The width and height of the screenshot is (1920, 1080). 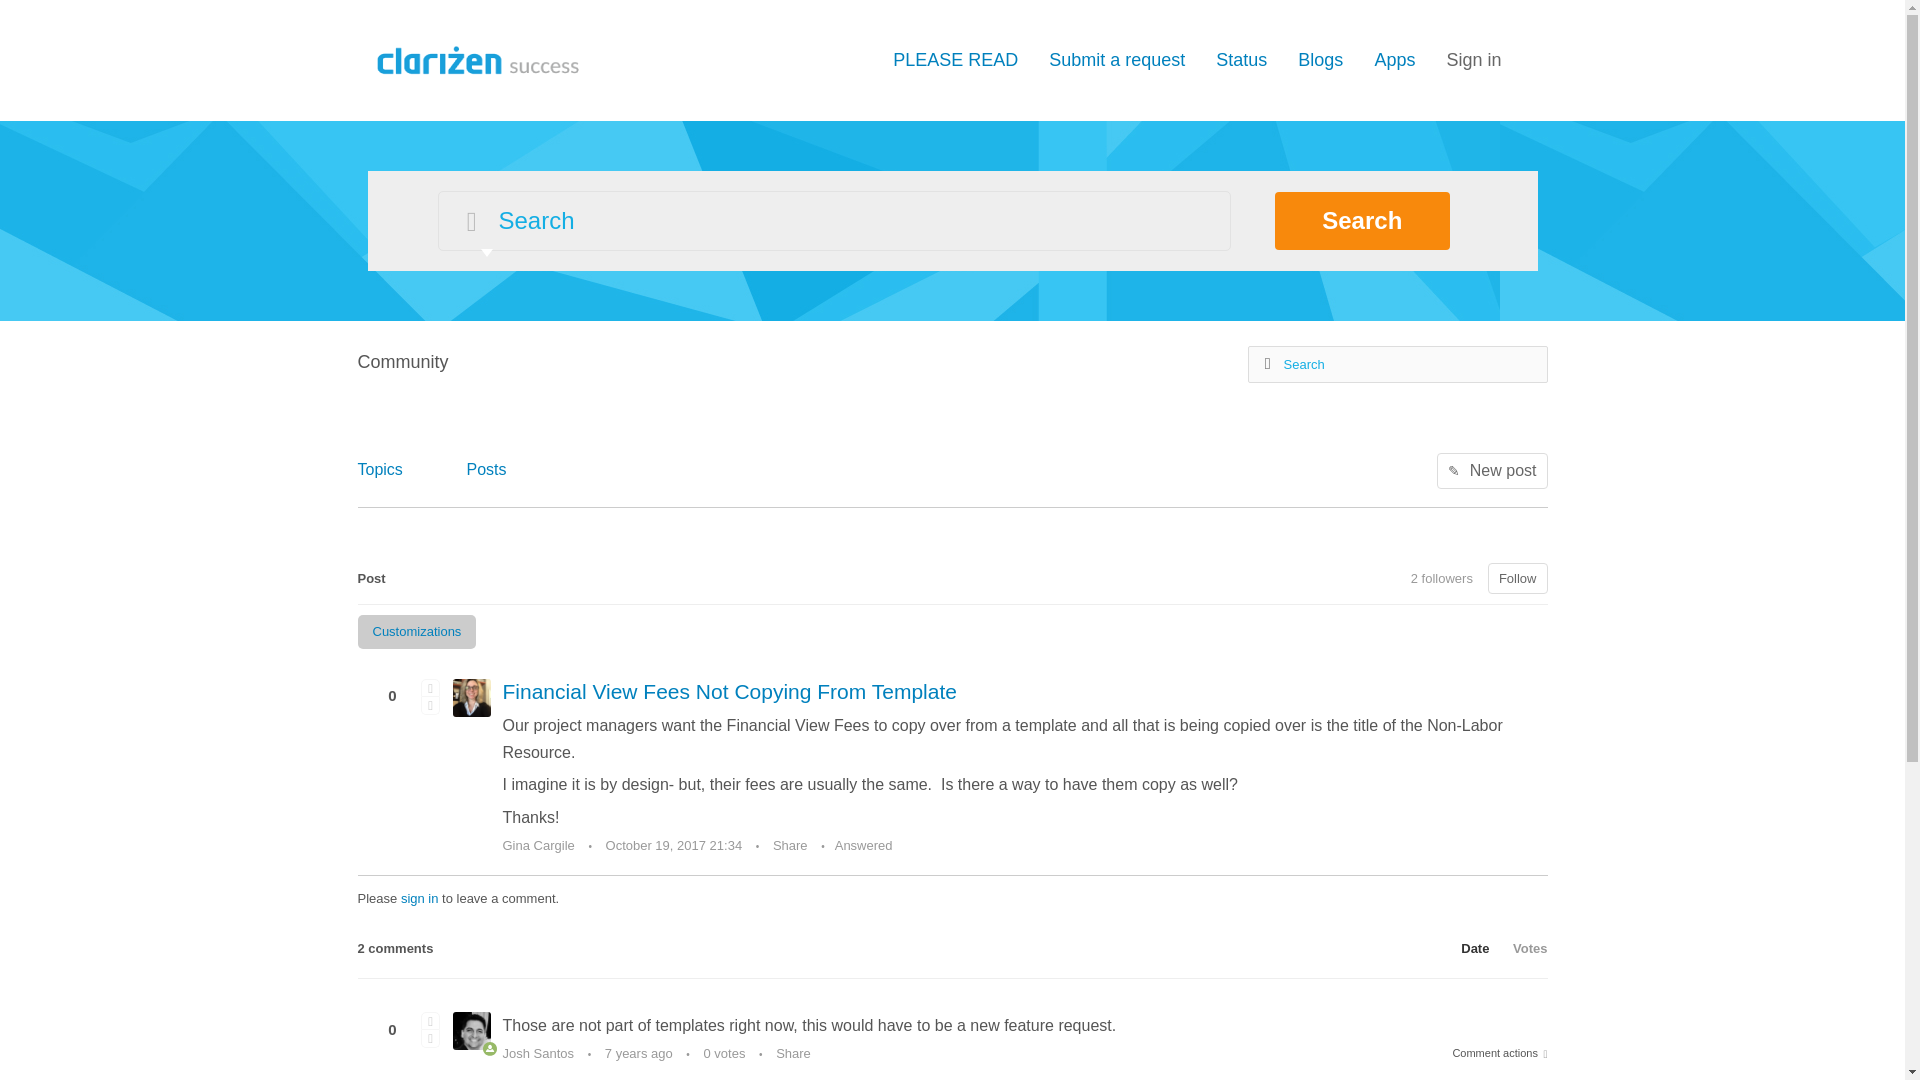 I want to click on New post, so click(x=1492, y=470).